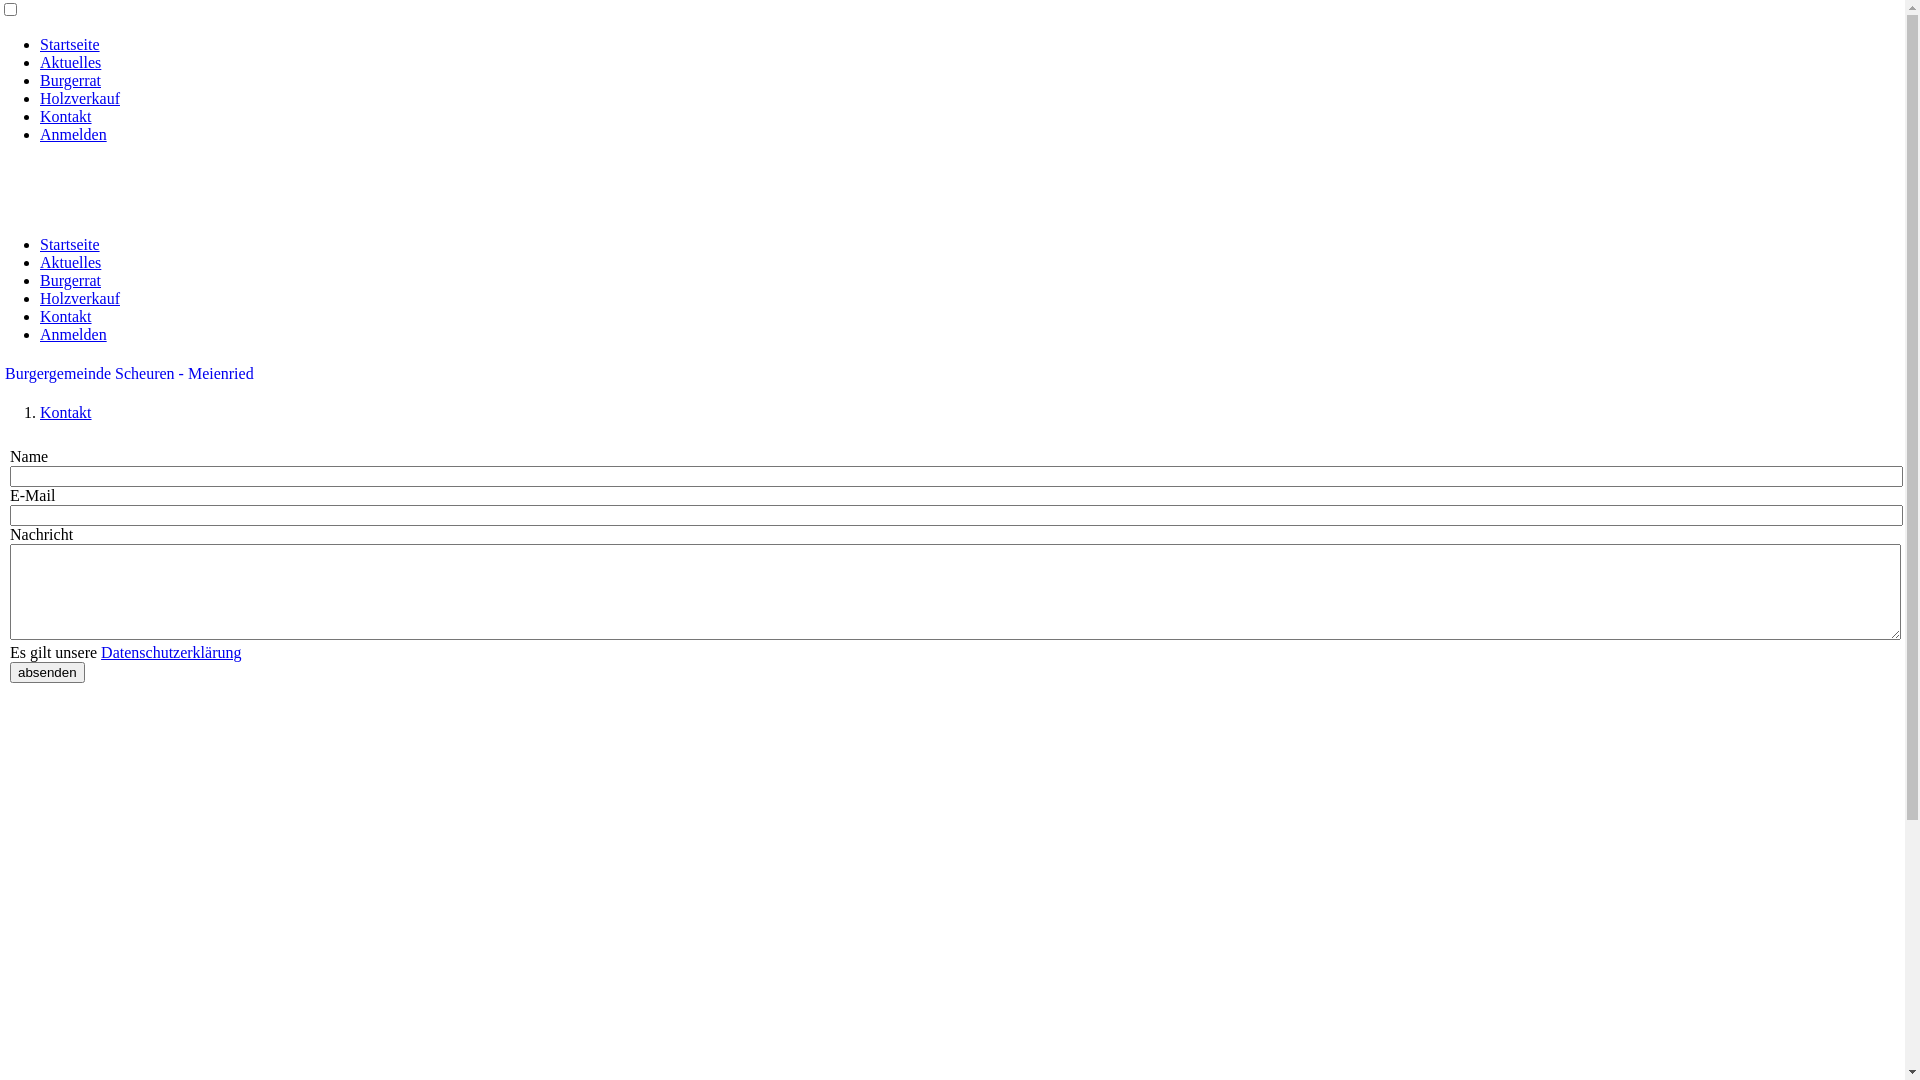 The width and height of the screenshot is (1920, 1080). Describe the element at coordinates (70, 244) in the screenshot. I see `Startseite` at that location.